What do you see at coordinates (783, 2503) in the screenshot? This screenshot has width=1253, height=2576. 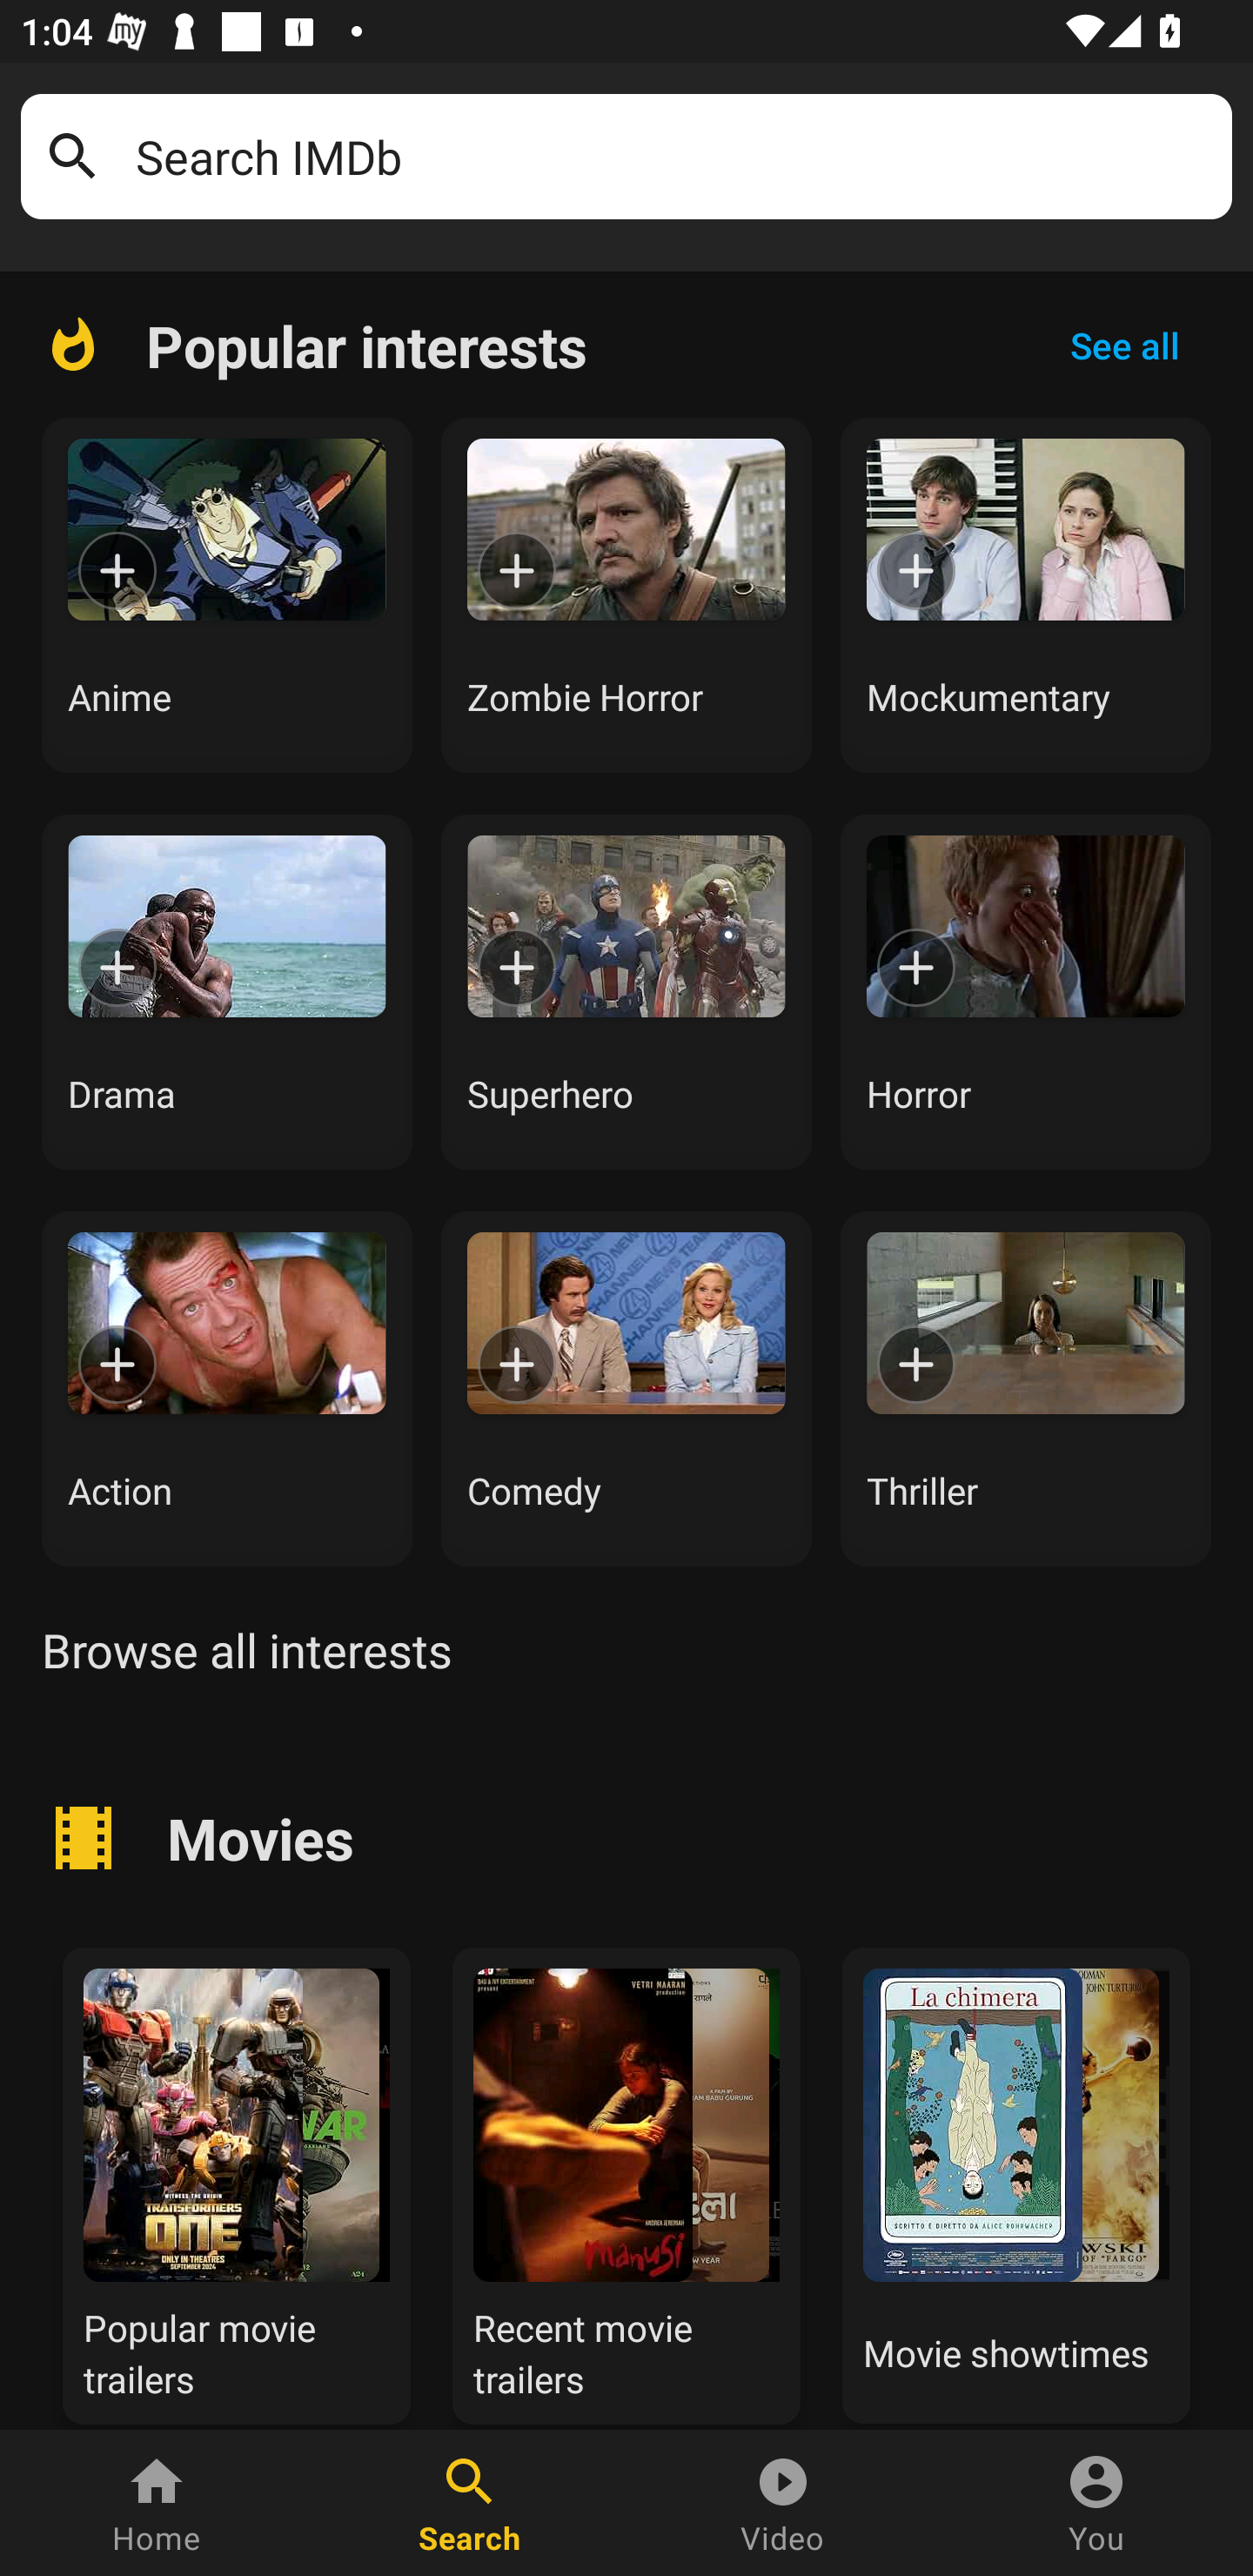 I see `Video` at bounding box center [783, 2503].